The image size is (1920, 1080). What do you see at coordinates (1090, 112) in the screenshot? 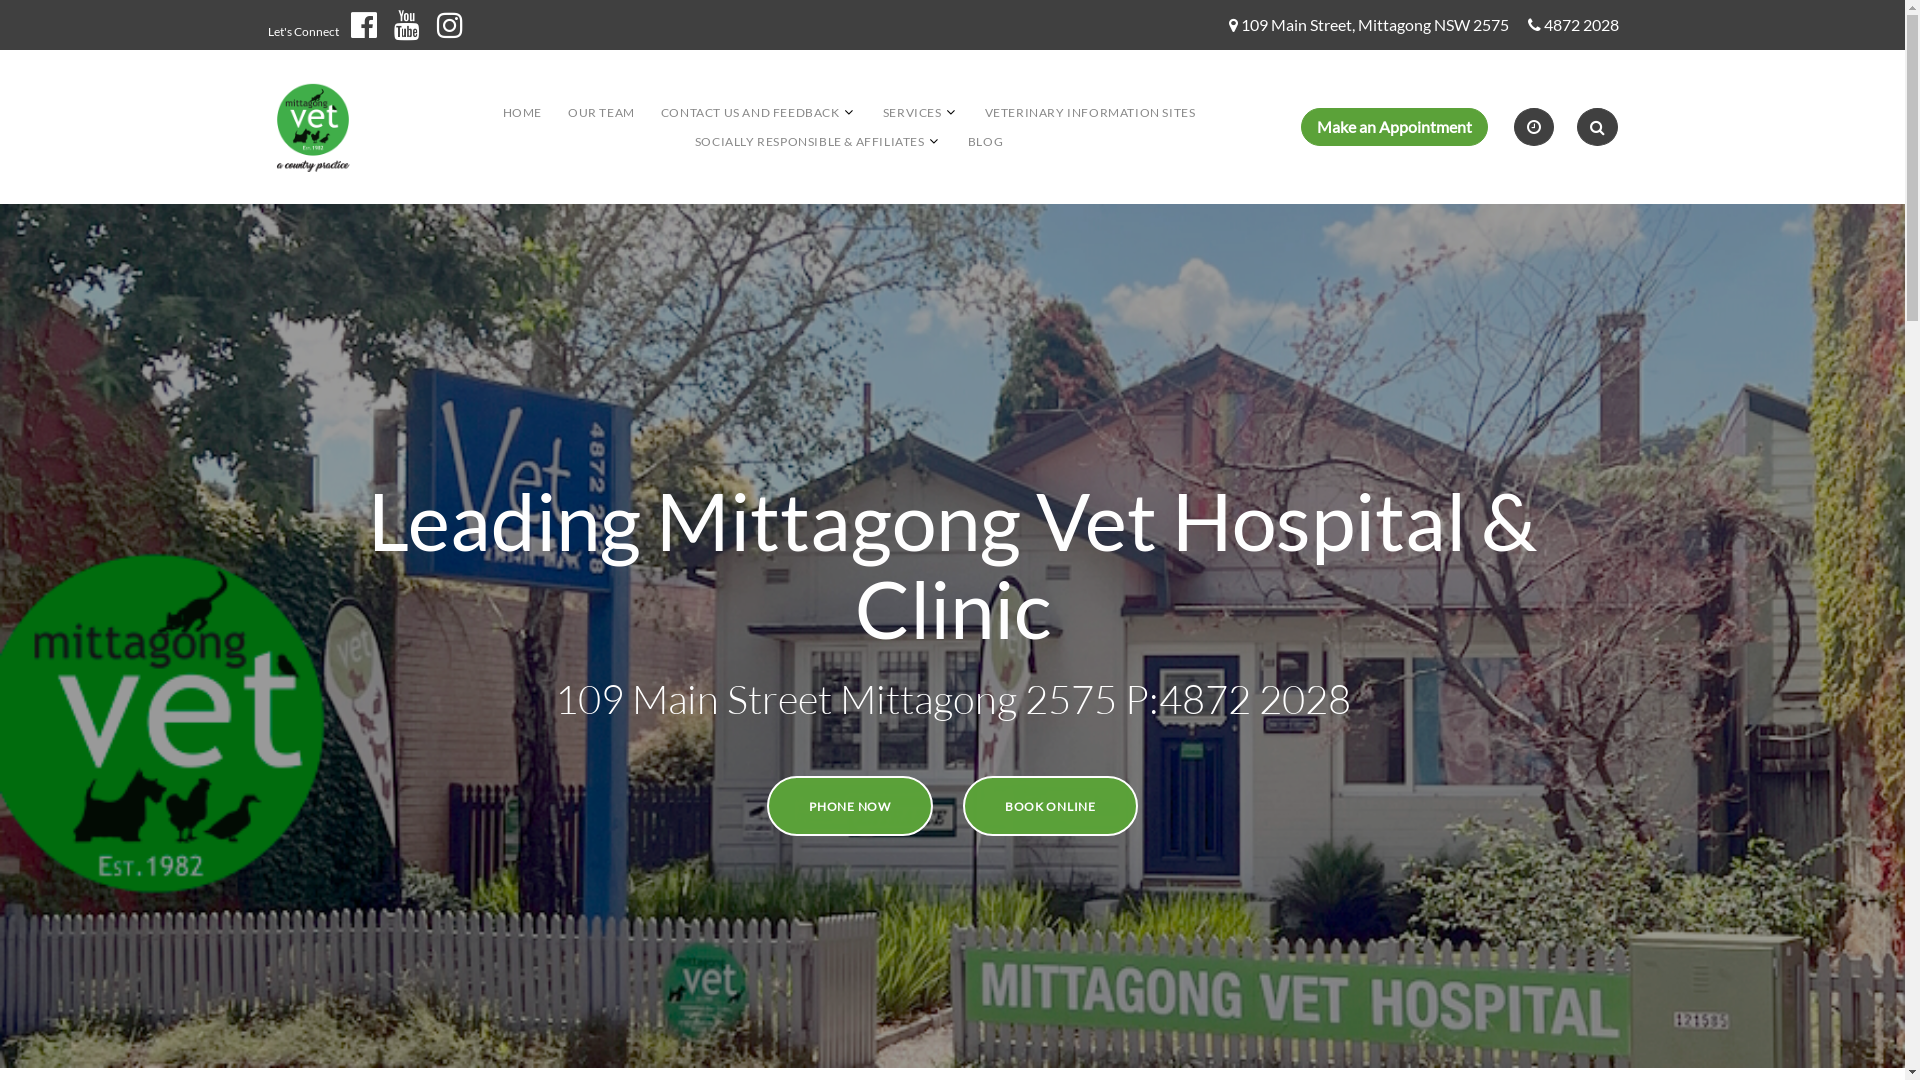
I see `VETERINARY INFORMATION SITES` at bounding box center [1090, 112].